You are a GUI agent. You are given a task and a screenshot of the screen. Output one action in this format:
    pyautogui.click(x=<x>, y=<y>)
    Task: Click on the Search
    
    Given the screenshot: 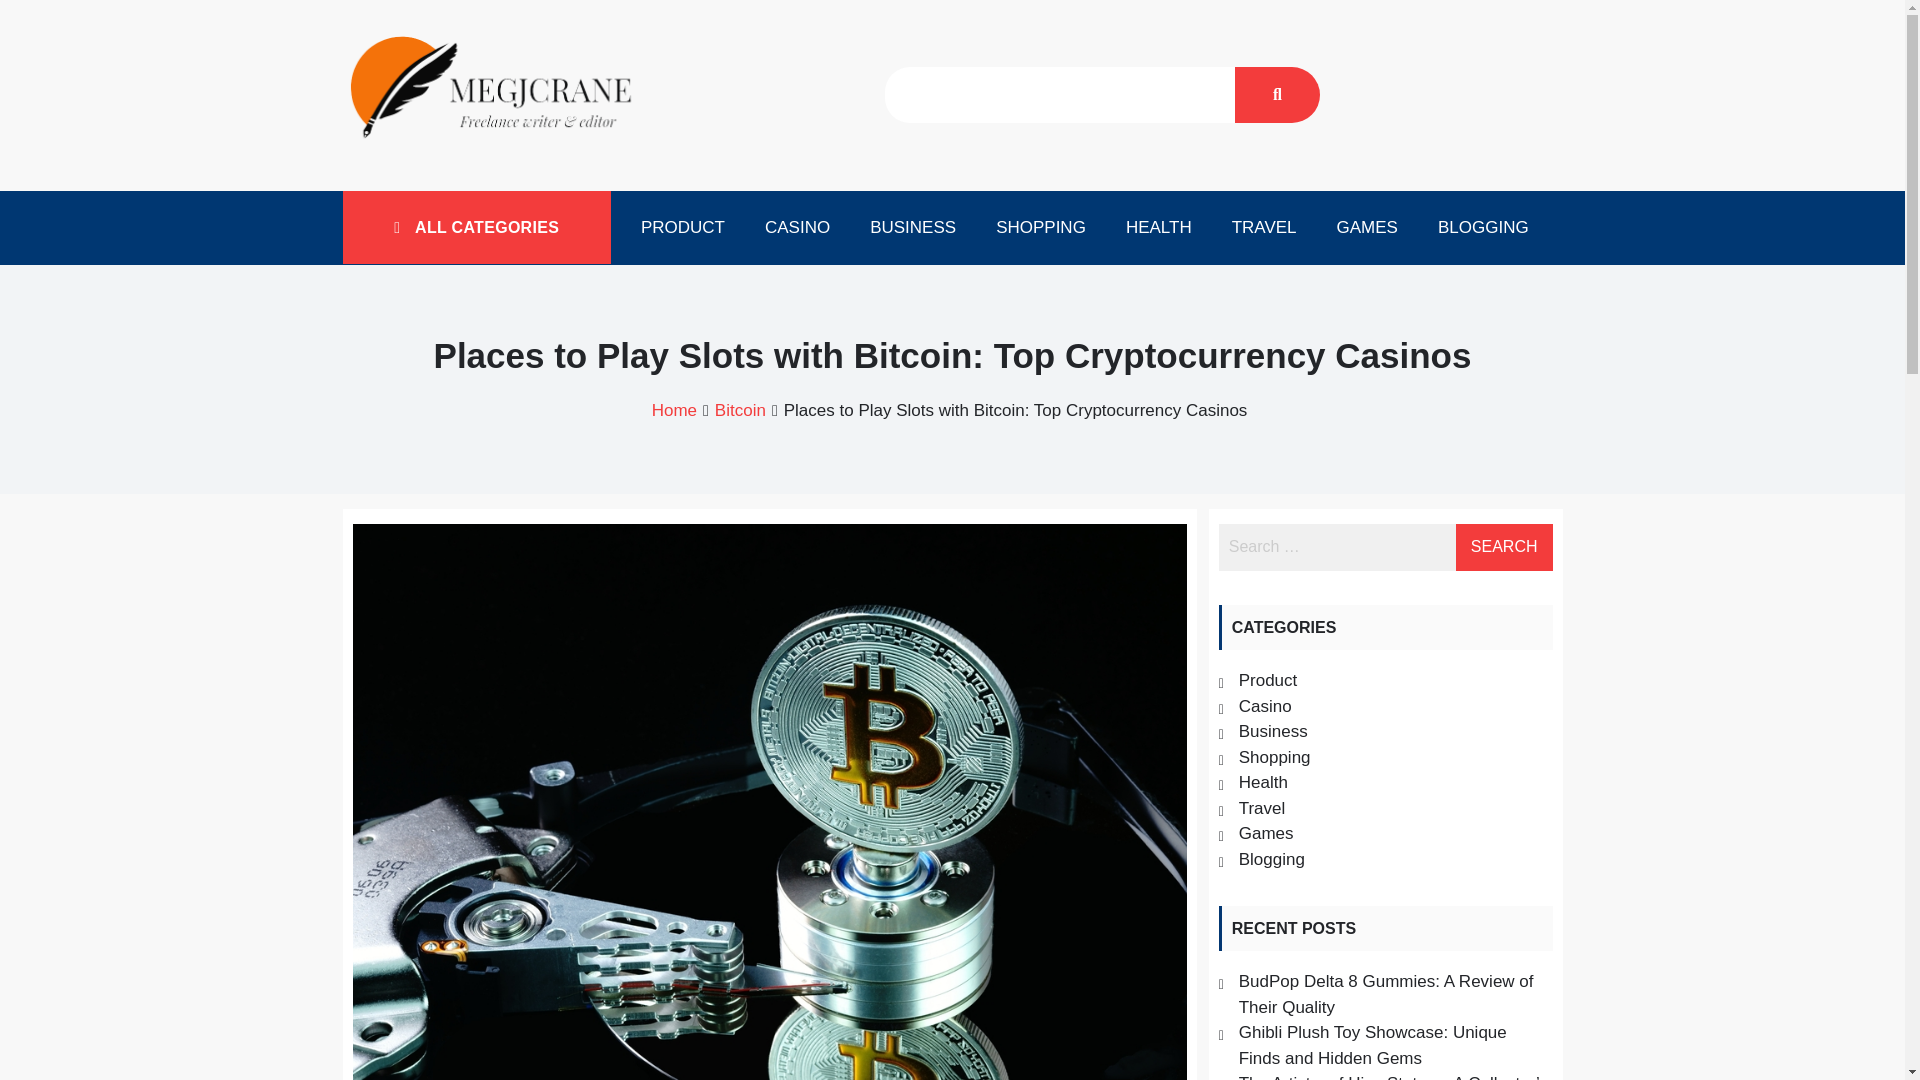 What is the action you would take?
    pyautogui.click(x=1504, y=547)
    